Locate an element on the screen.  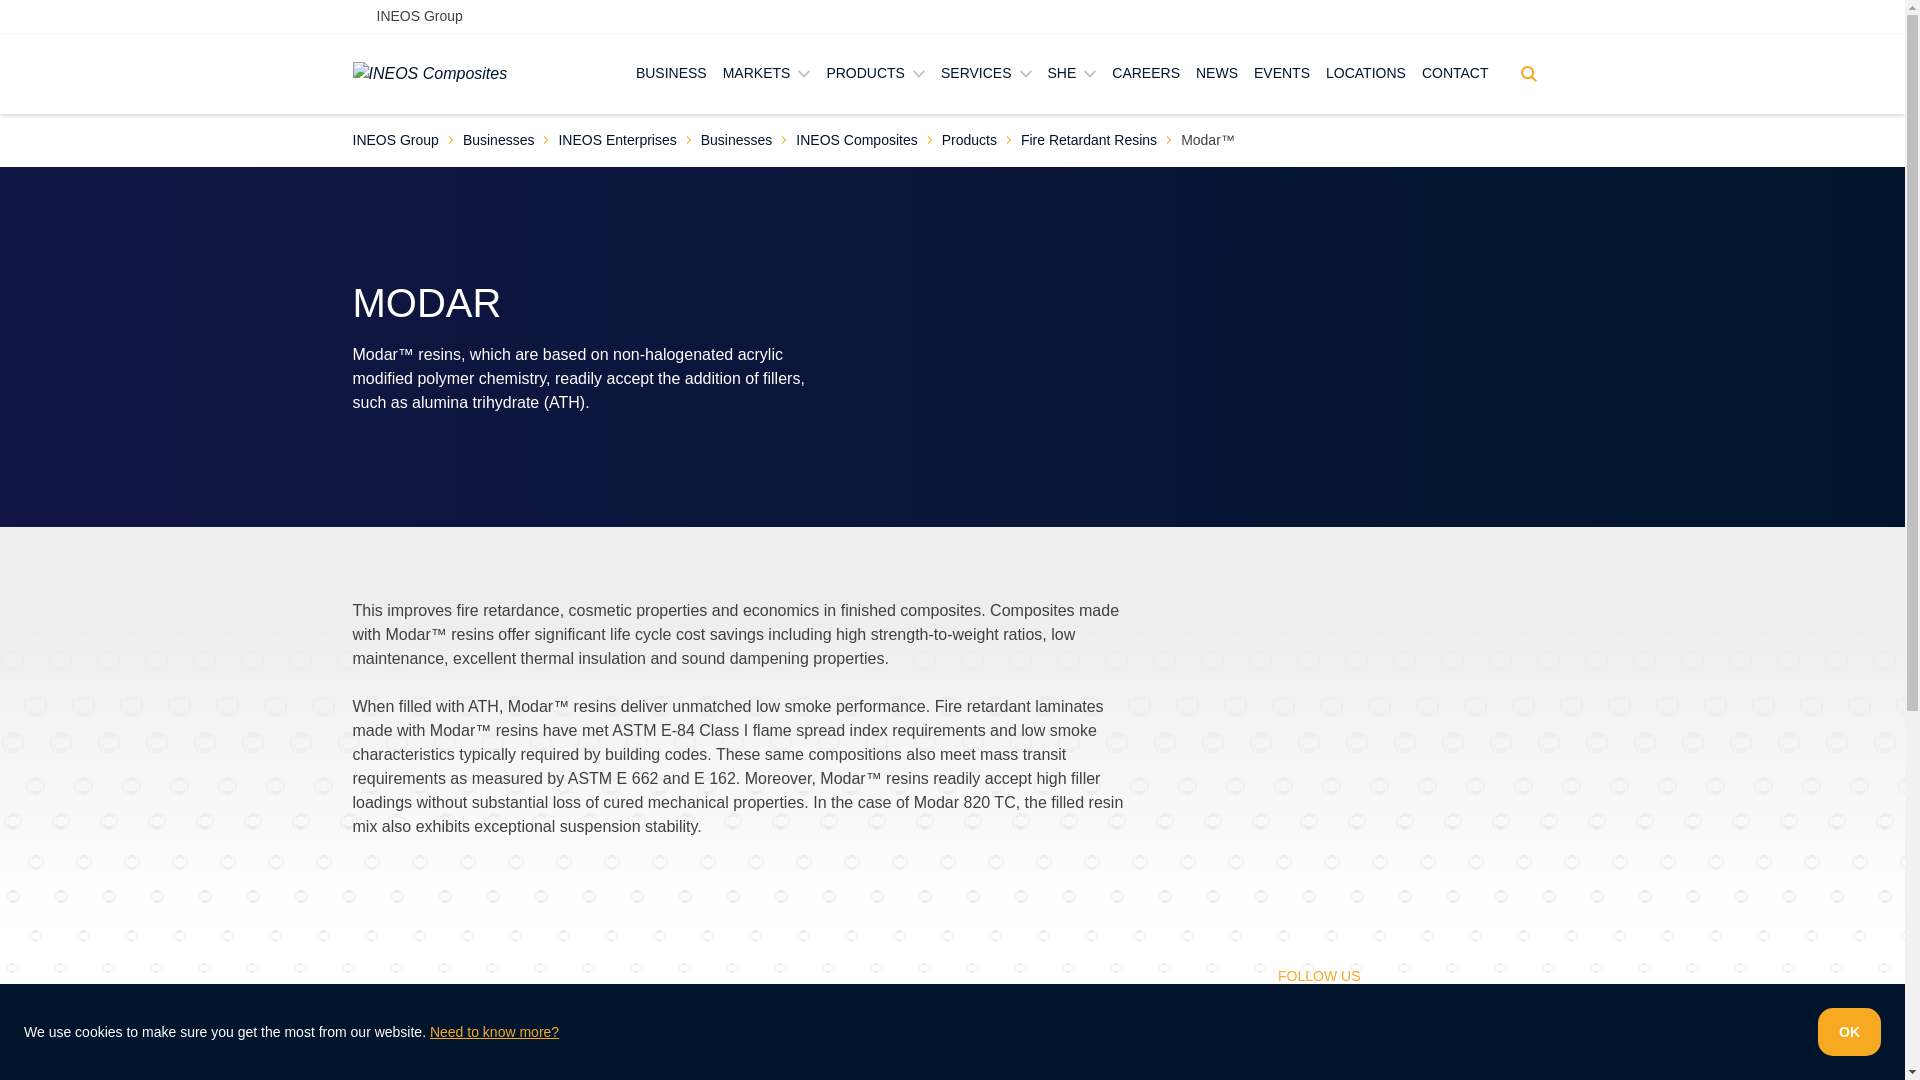
BUSINESS is located at coordinates (670, 74).